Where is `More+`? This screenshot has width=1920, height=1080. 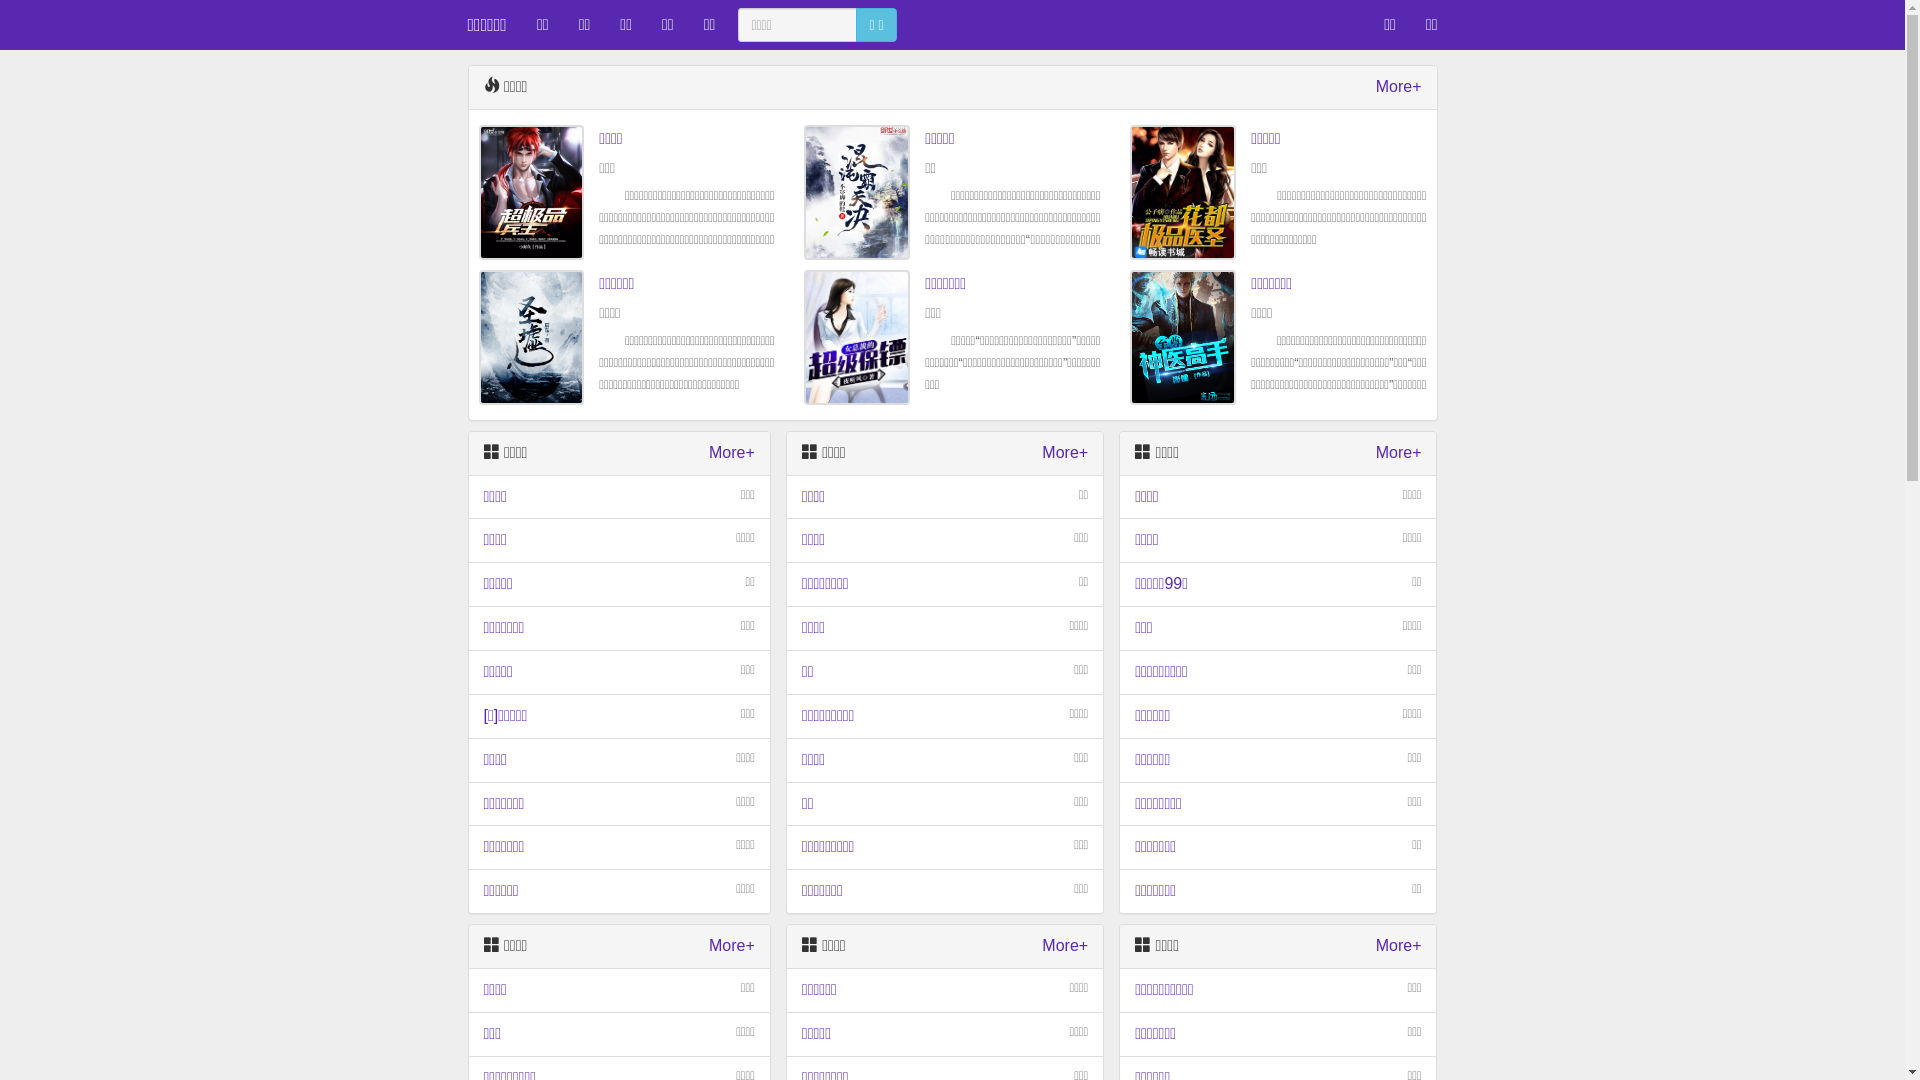
More+ is located at coordinates (732, 946).